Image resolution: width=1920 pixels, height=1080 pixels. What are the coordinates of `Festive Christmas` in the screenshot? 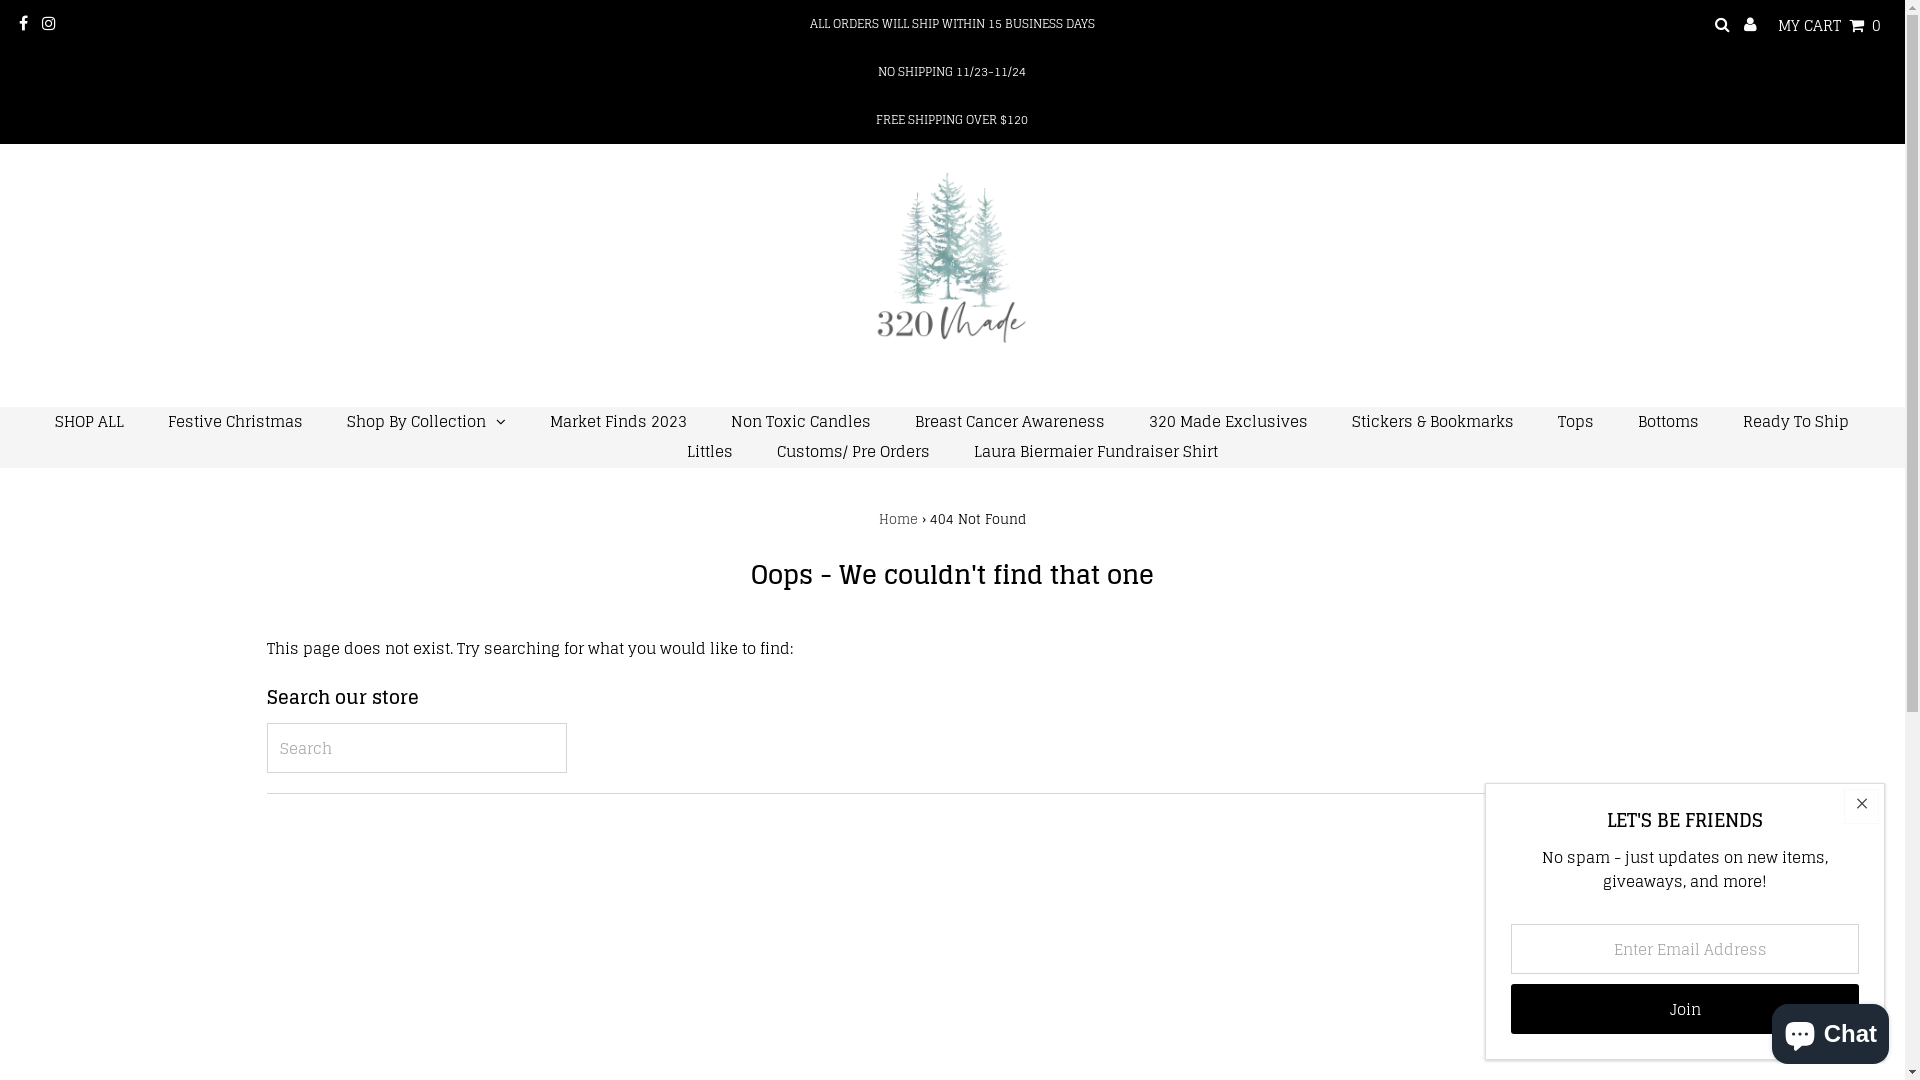 It's located at (236, 422).